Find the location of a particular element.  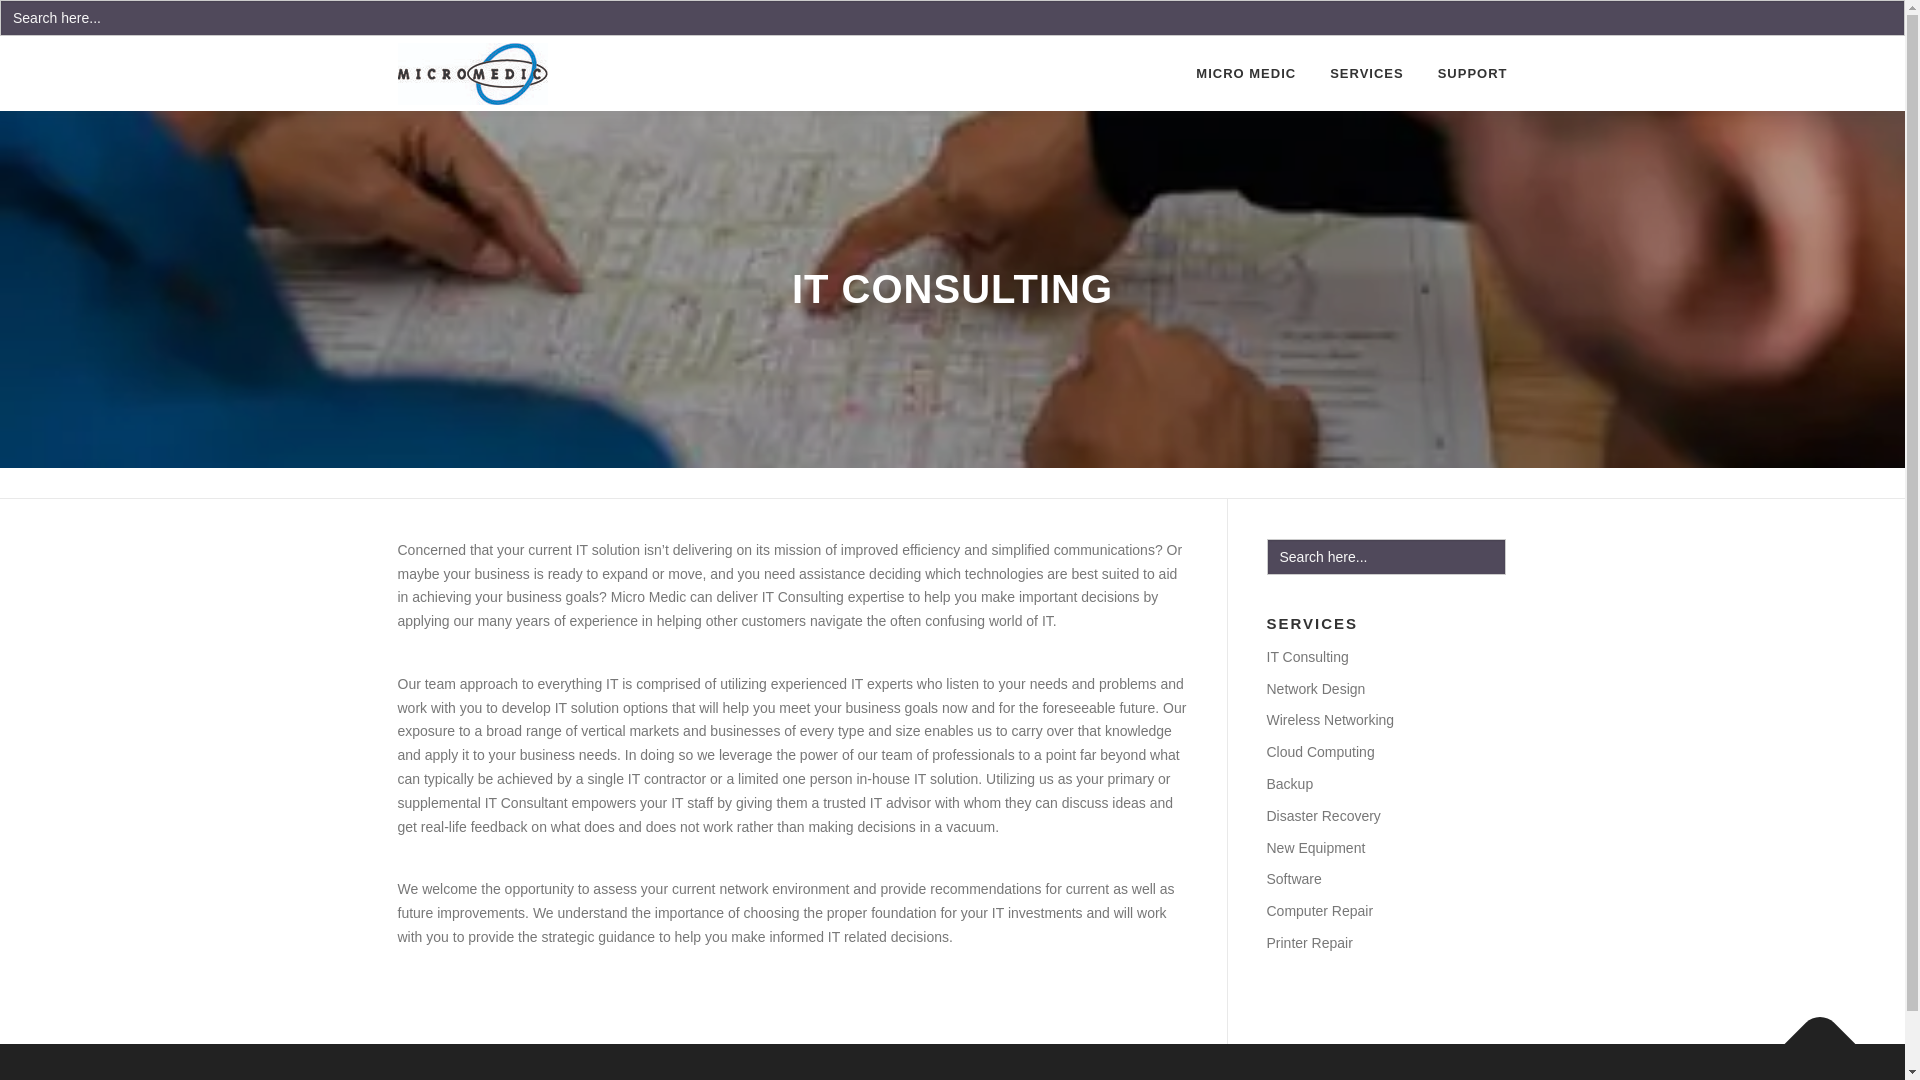

Network Design is located at coordinates (1315, 688).